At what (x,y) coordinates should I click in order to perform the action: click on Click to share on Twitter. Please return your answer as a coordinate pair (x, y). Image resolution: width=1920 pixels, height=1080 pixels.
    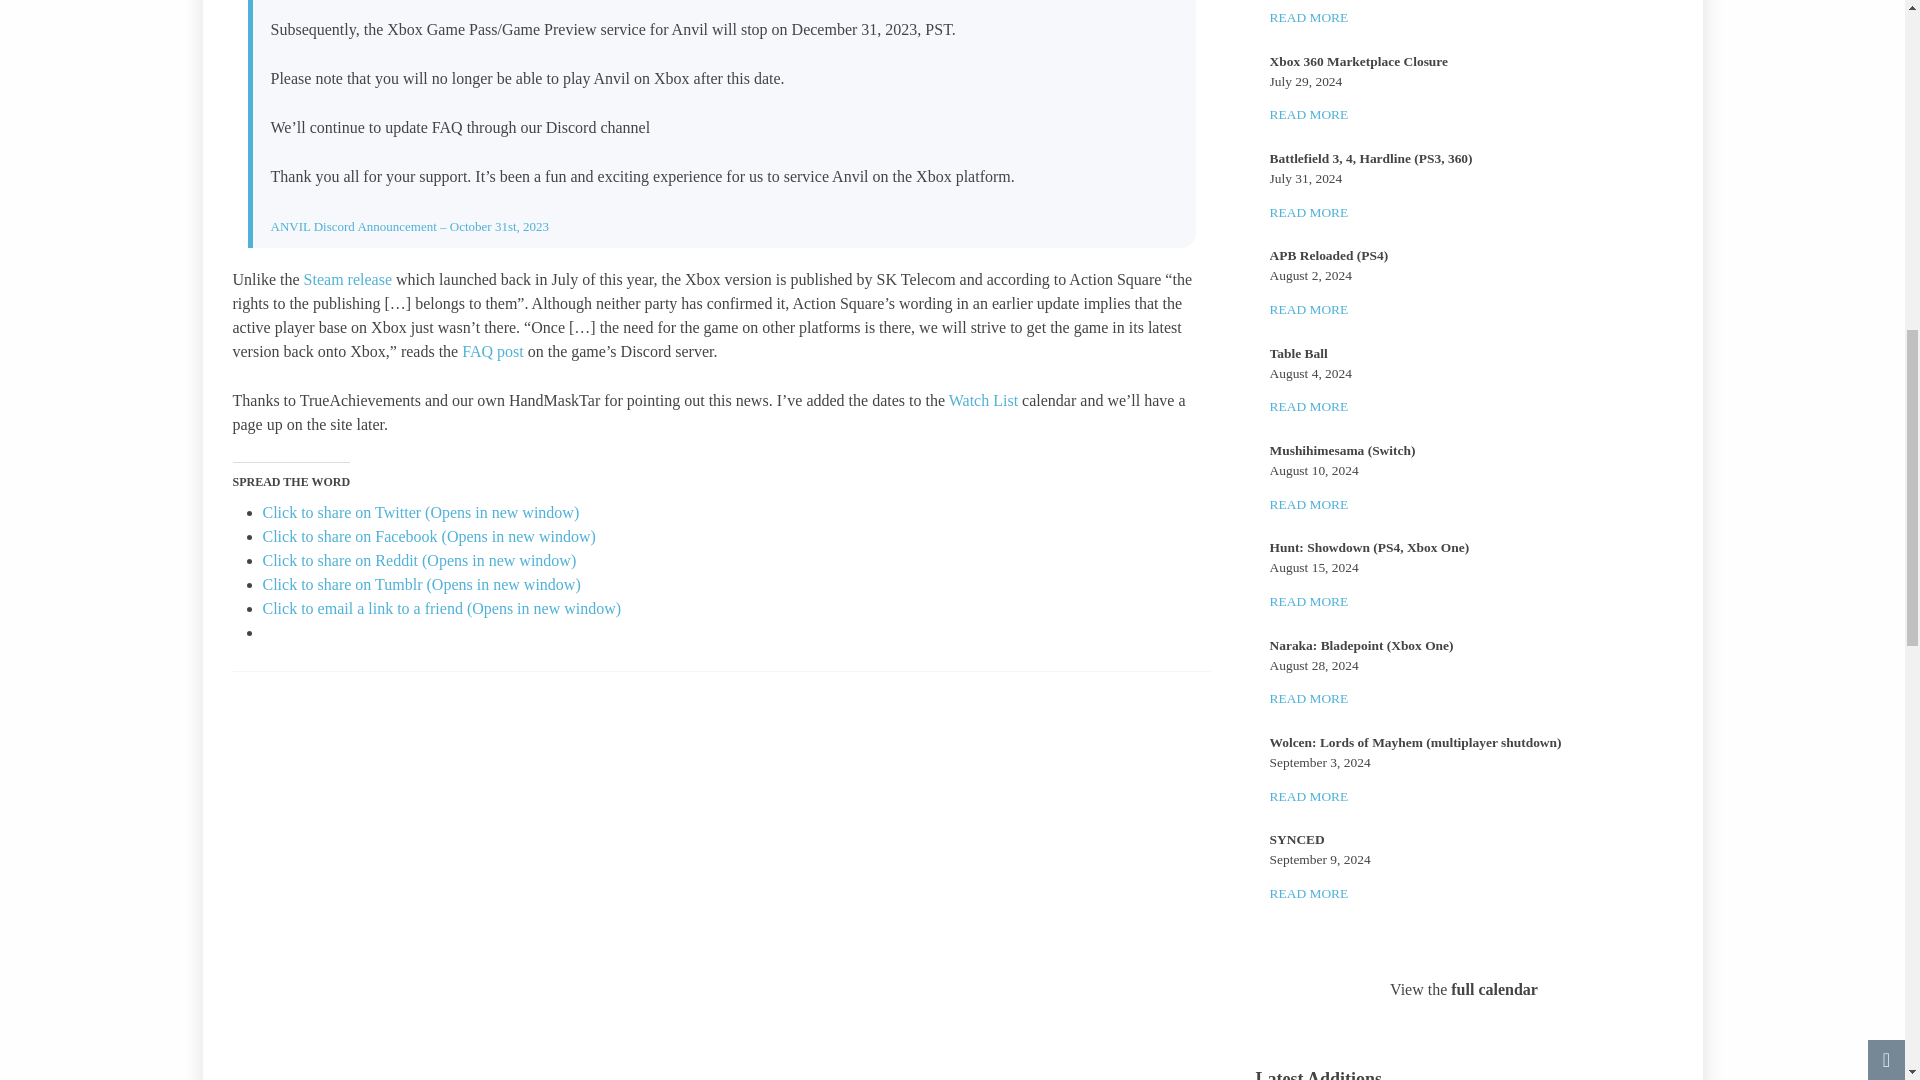
    Looking at the image, I should click on (420, 512).